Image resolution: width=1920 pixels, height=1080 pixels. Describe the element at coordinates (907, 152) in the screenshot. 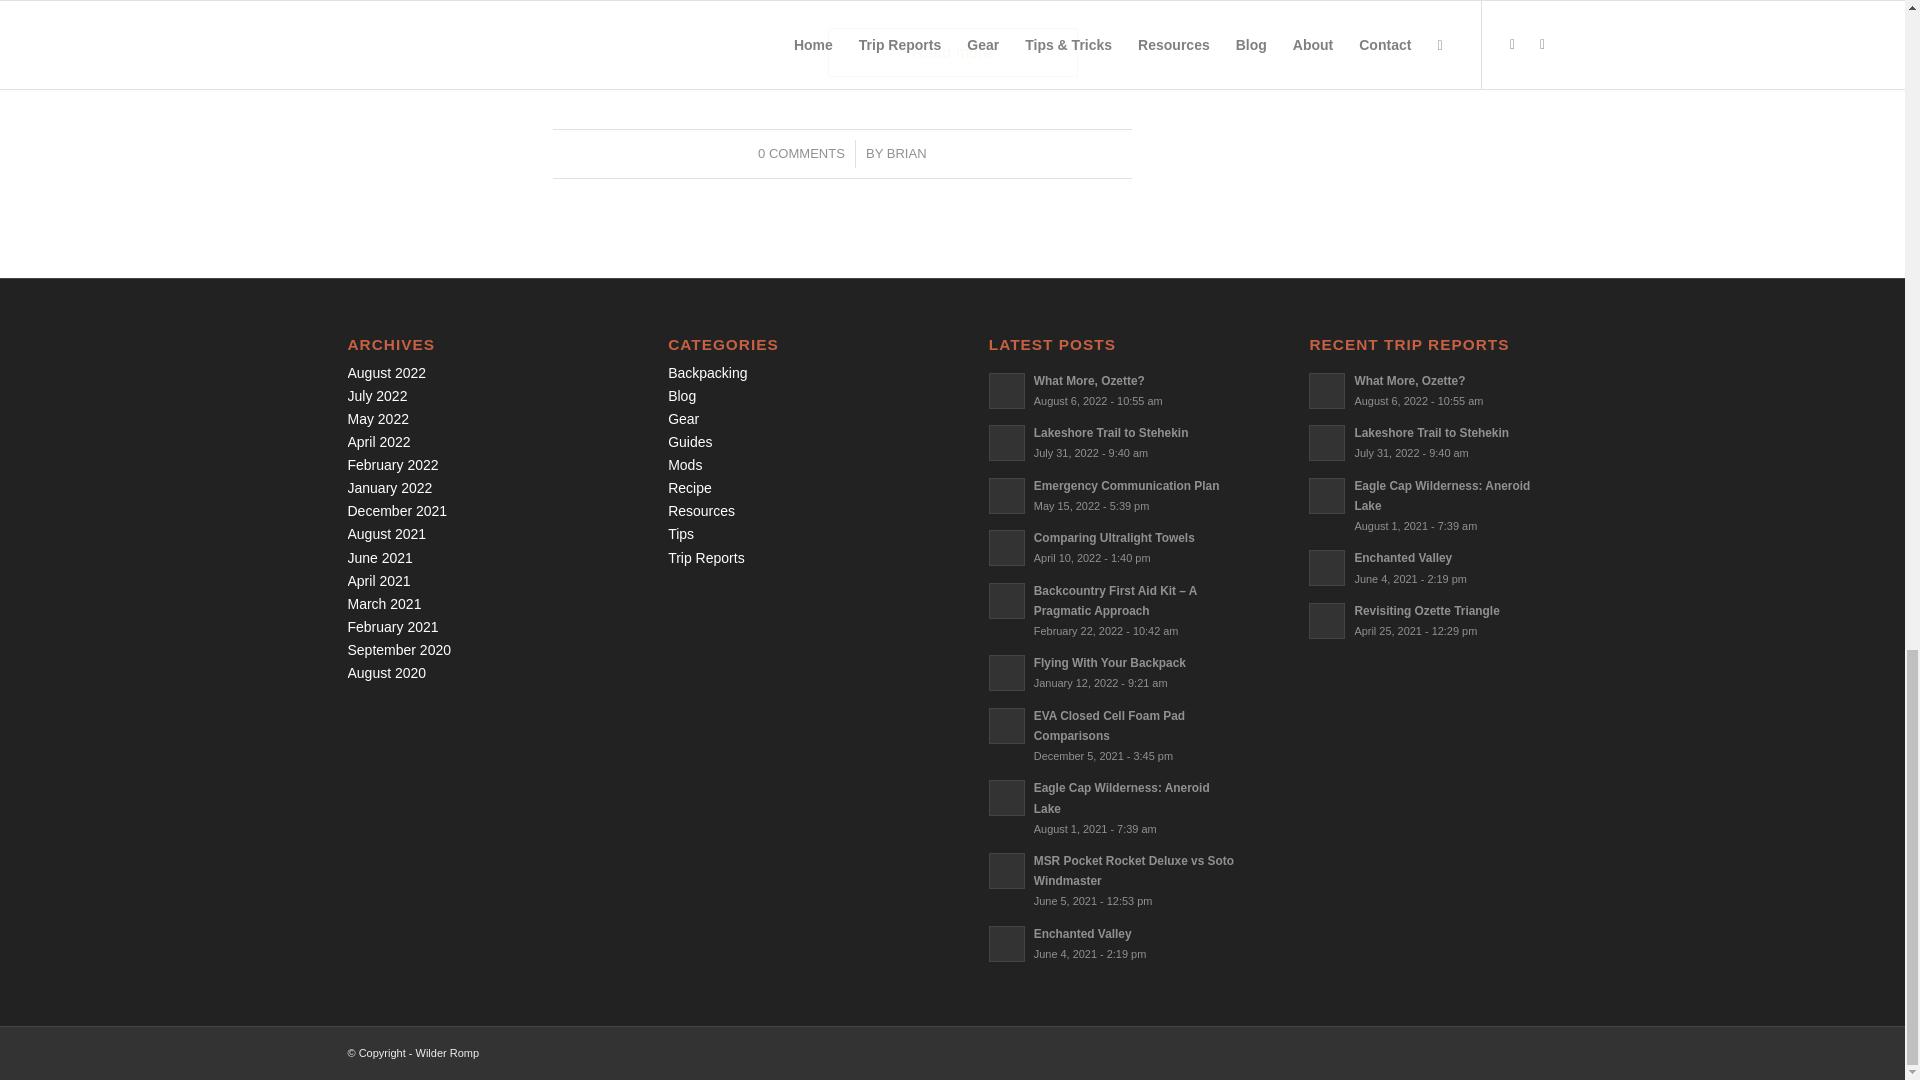

I see `Posts by Brian` at that location.